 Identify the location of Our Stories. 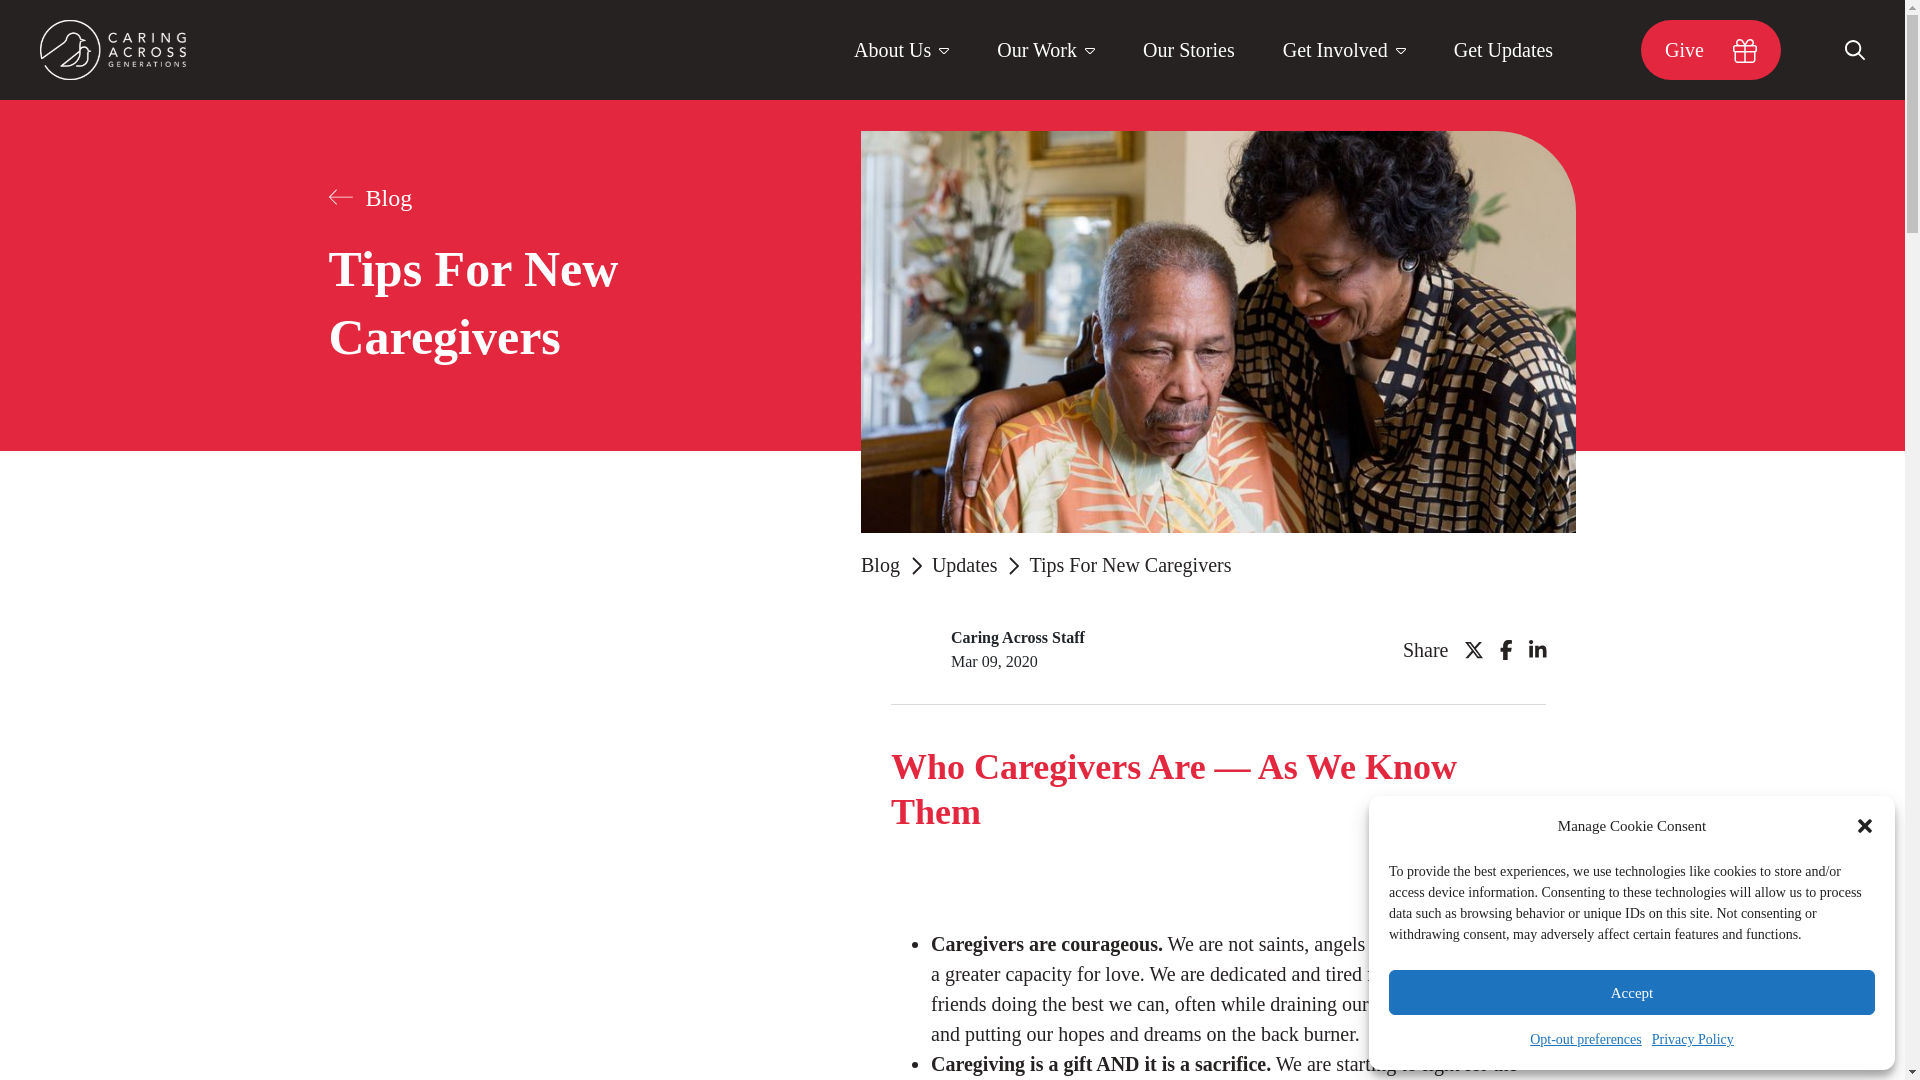
(1189, 50).